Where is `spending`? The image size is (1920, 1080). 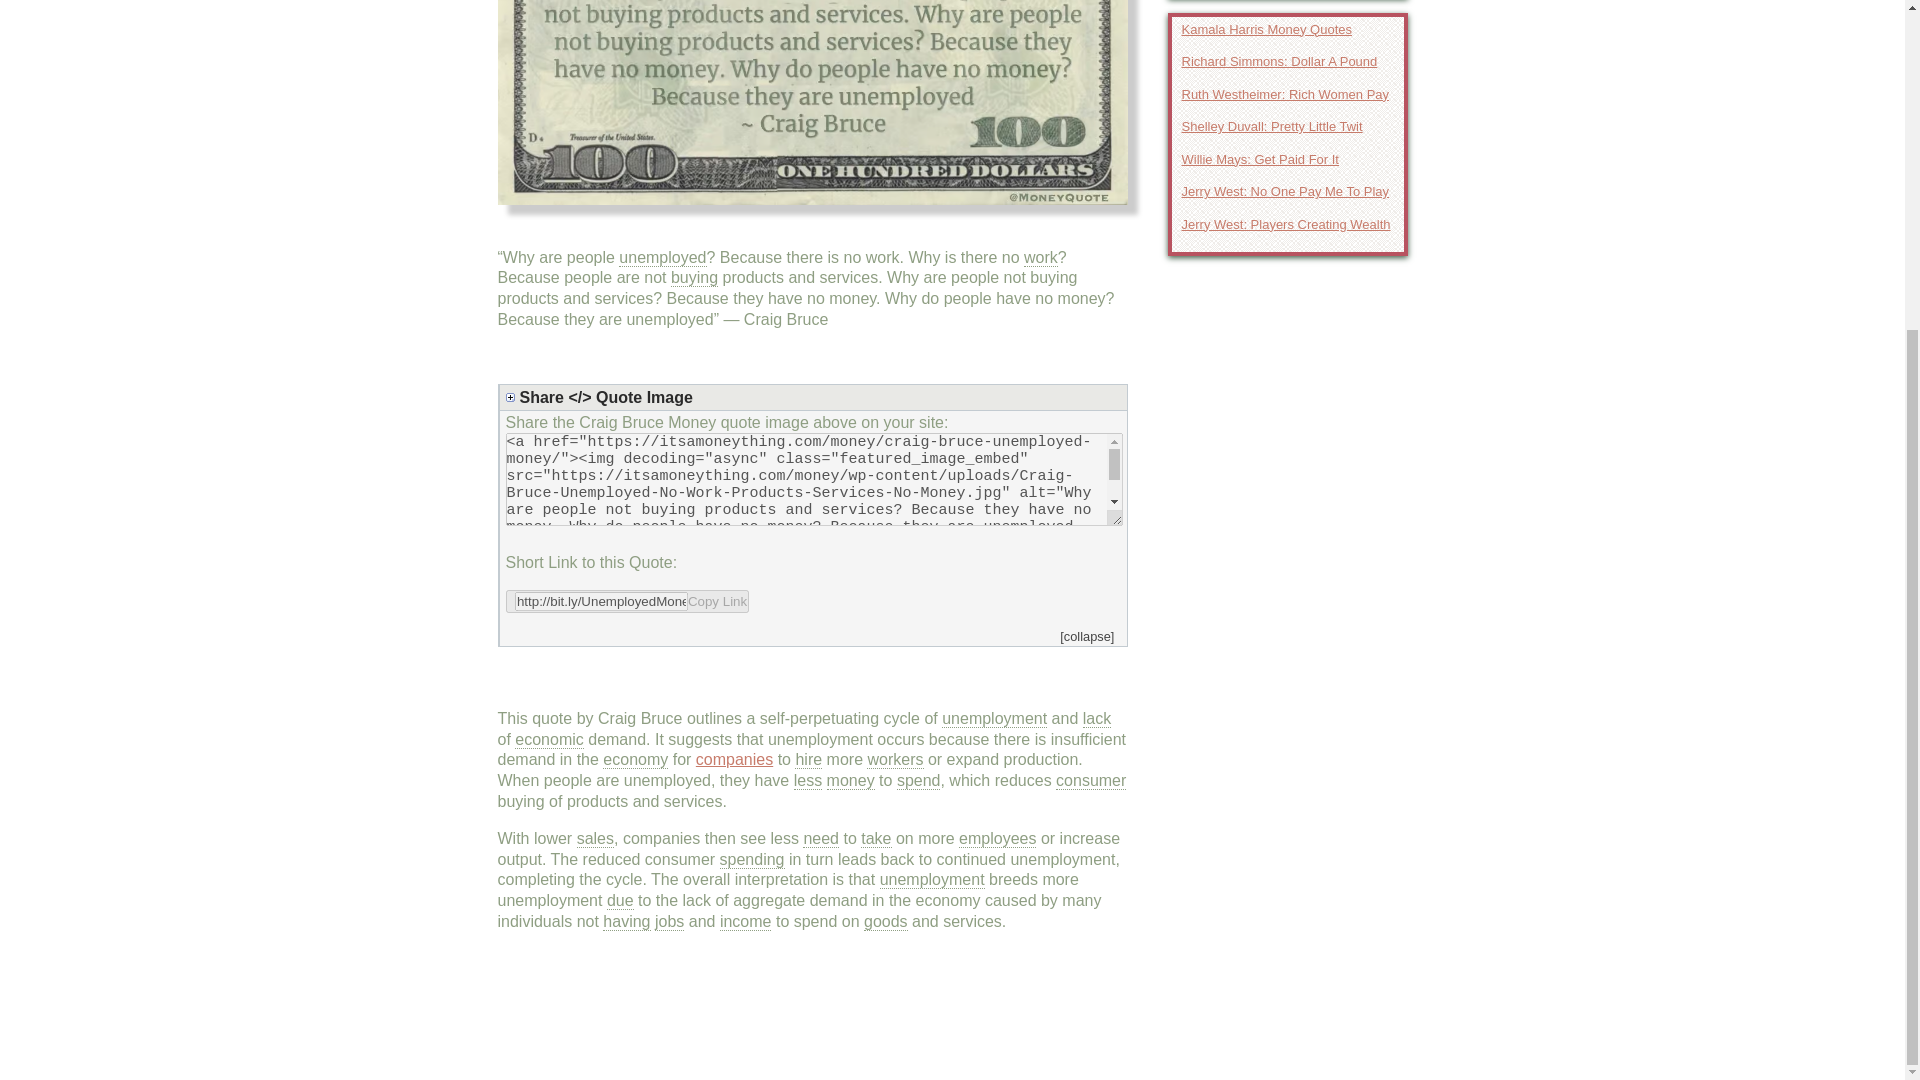 spending is located at coordinates (752, 860).